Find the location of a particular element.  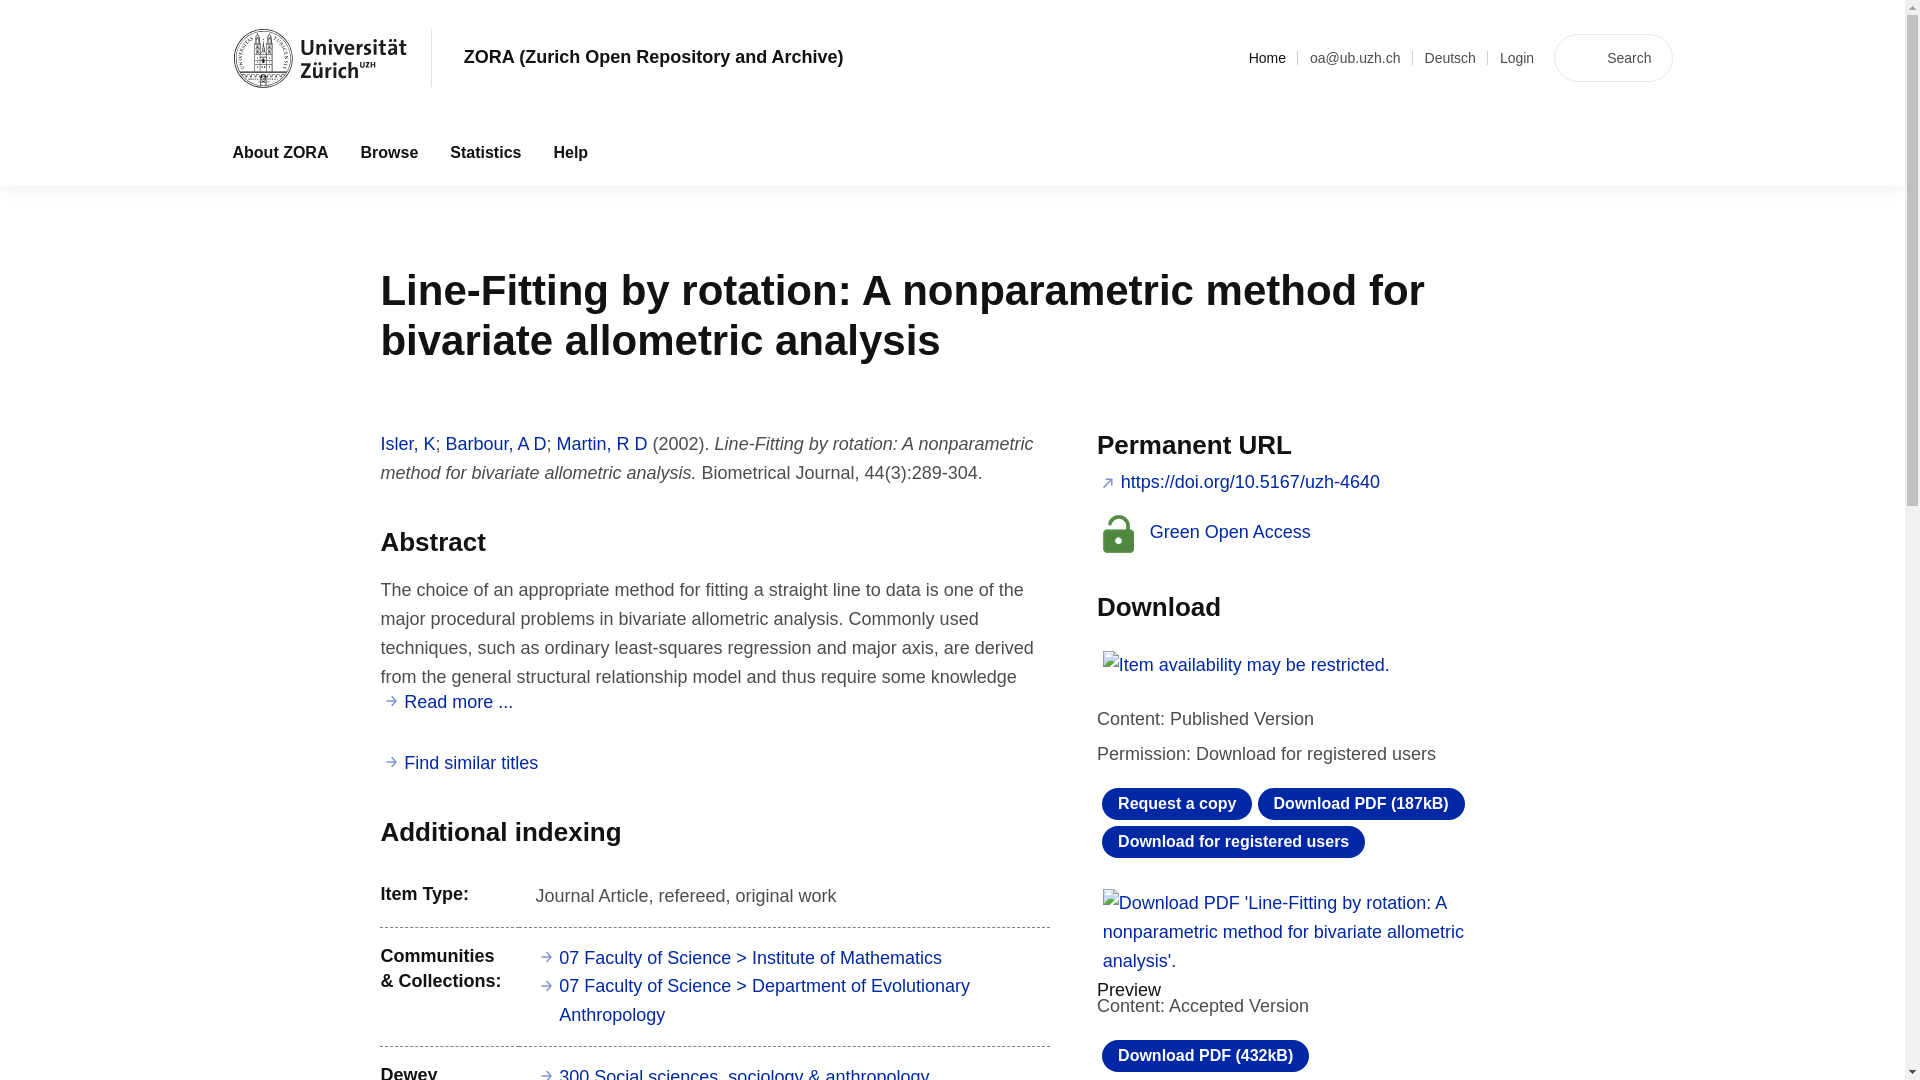

Deutsch is located at coordinates (1450, 58).